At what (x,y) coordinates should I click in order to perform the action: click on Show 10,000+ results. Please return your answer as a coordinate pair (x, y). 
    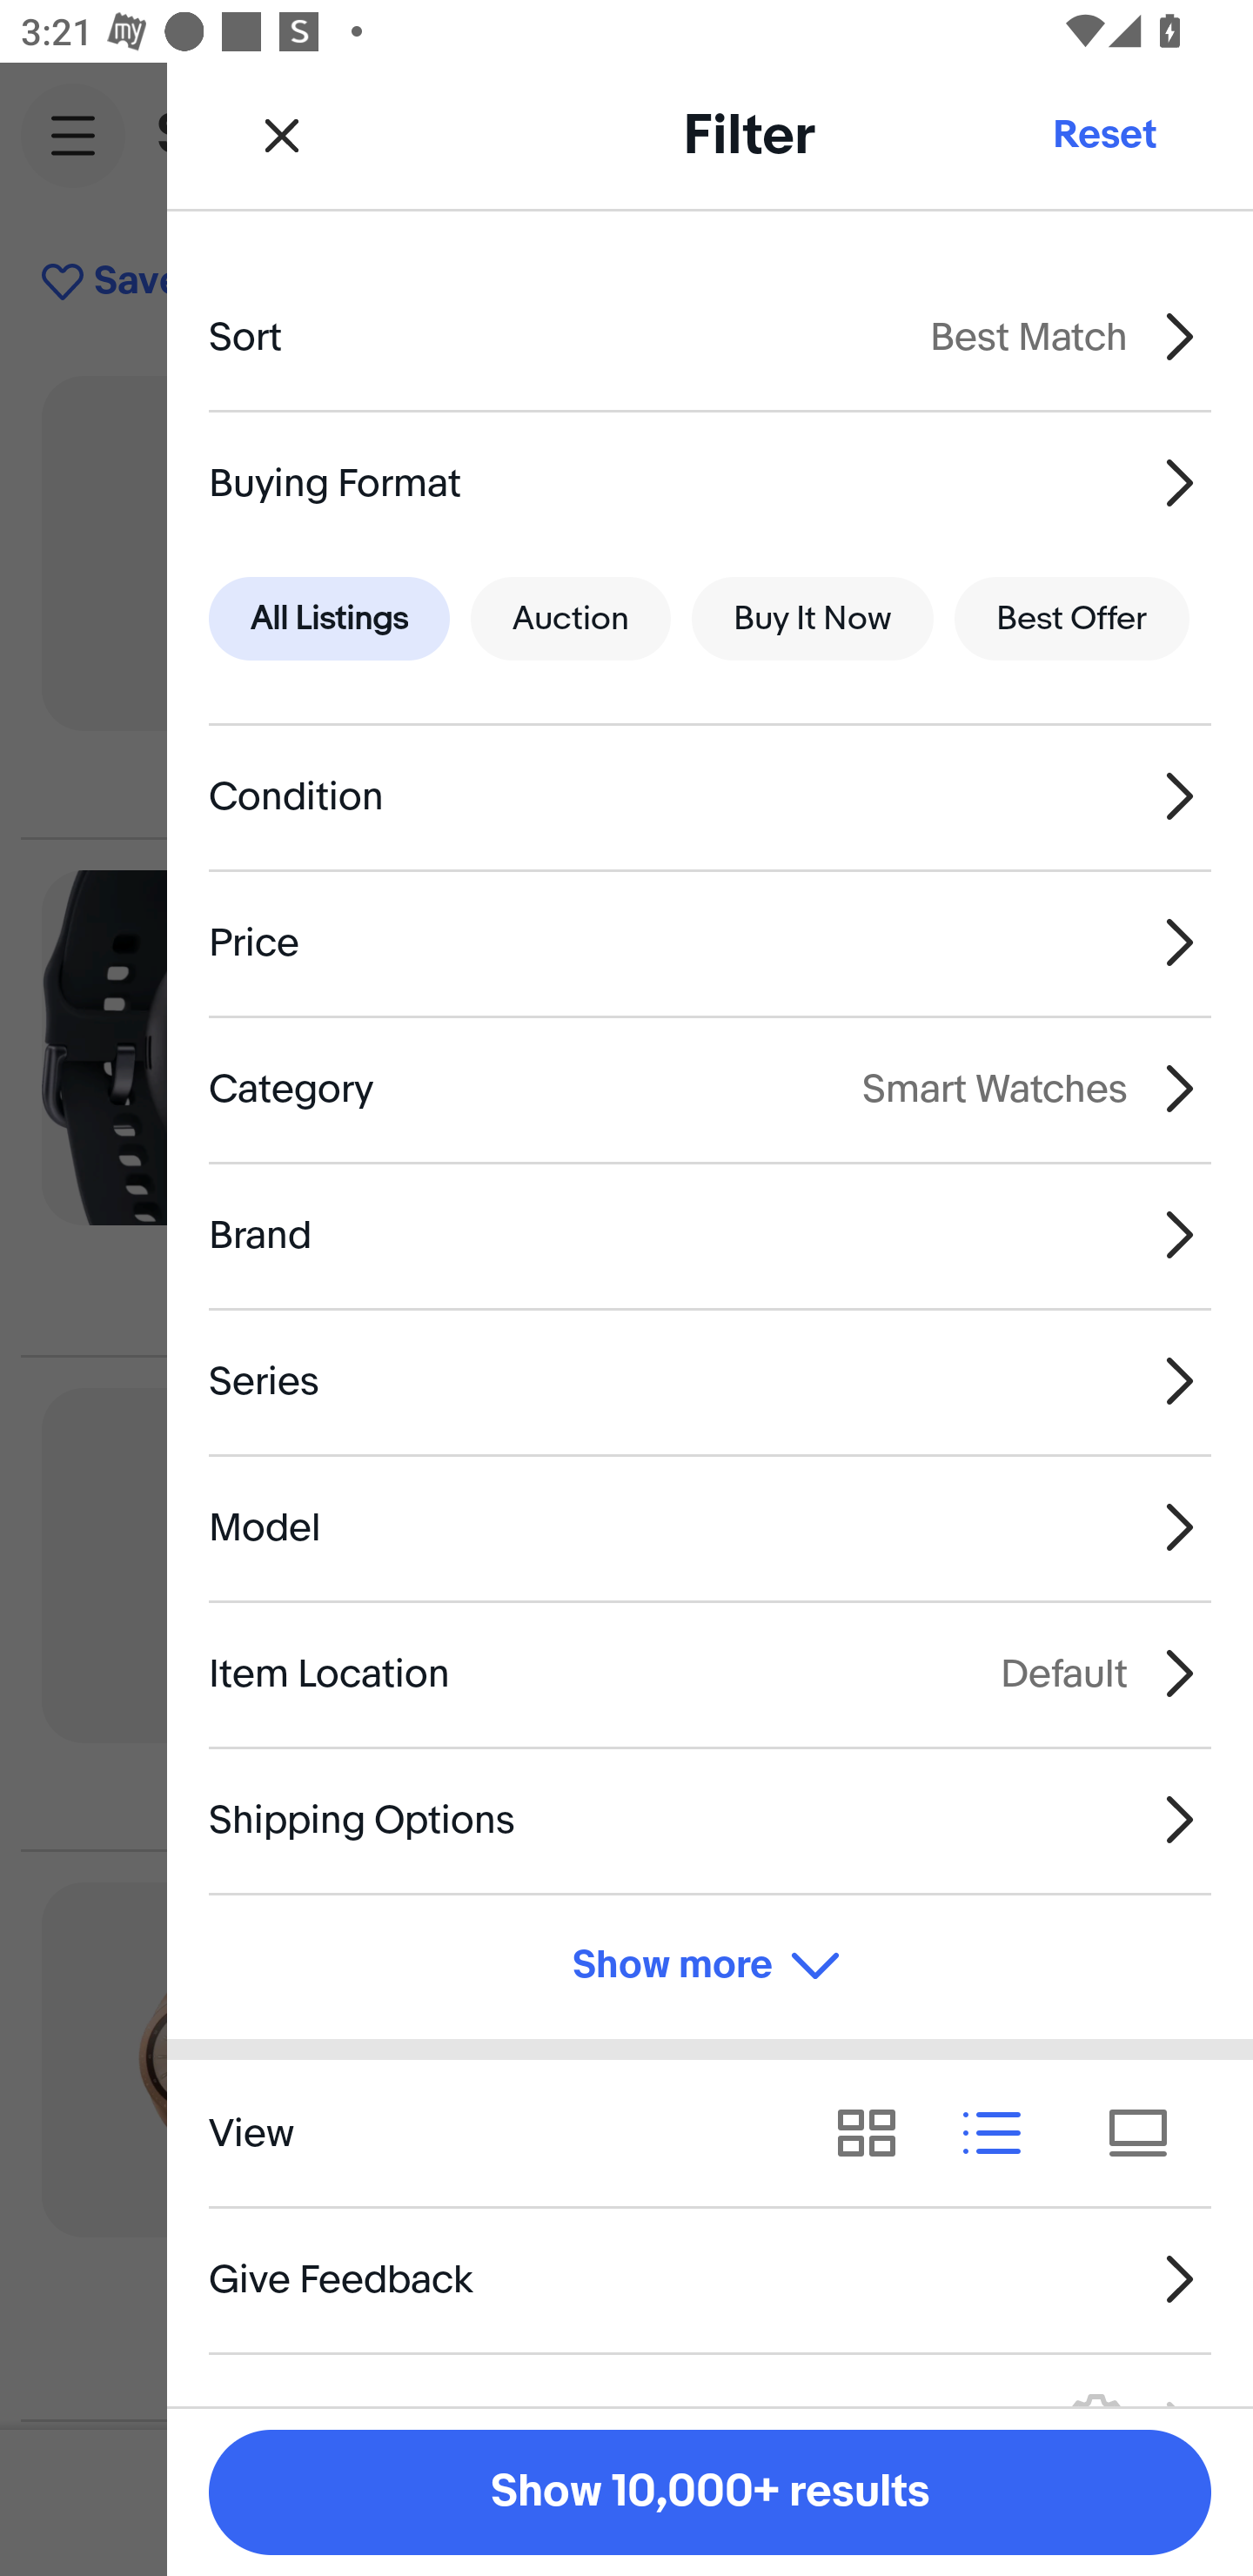
    Looking at the image, I should click on (710, 2492).